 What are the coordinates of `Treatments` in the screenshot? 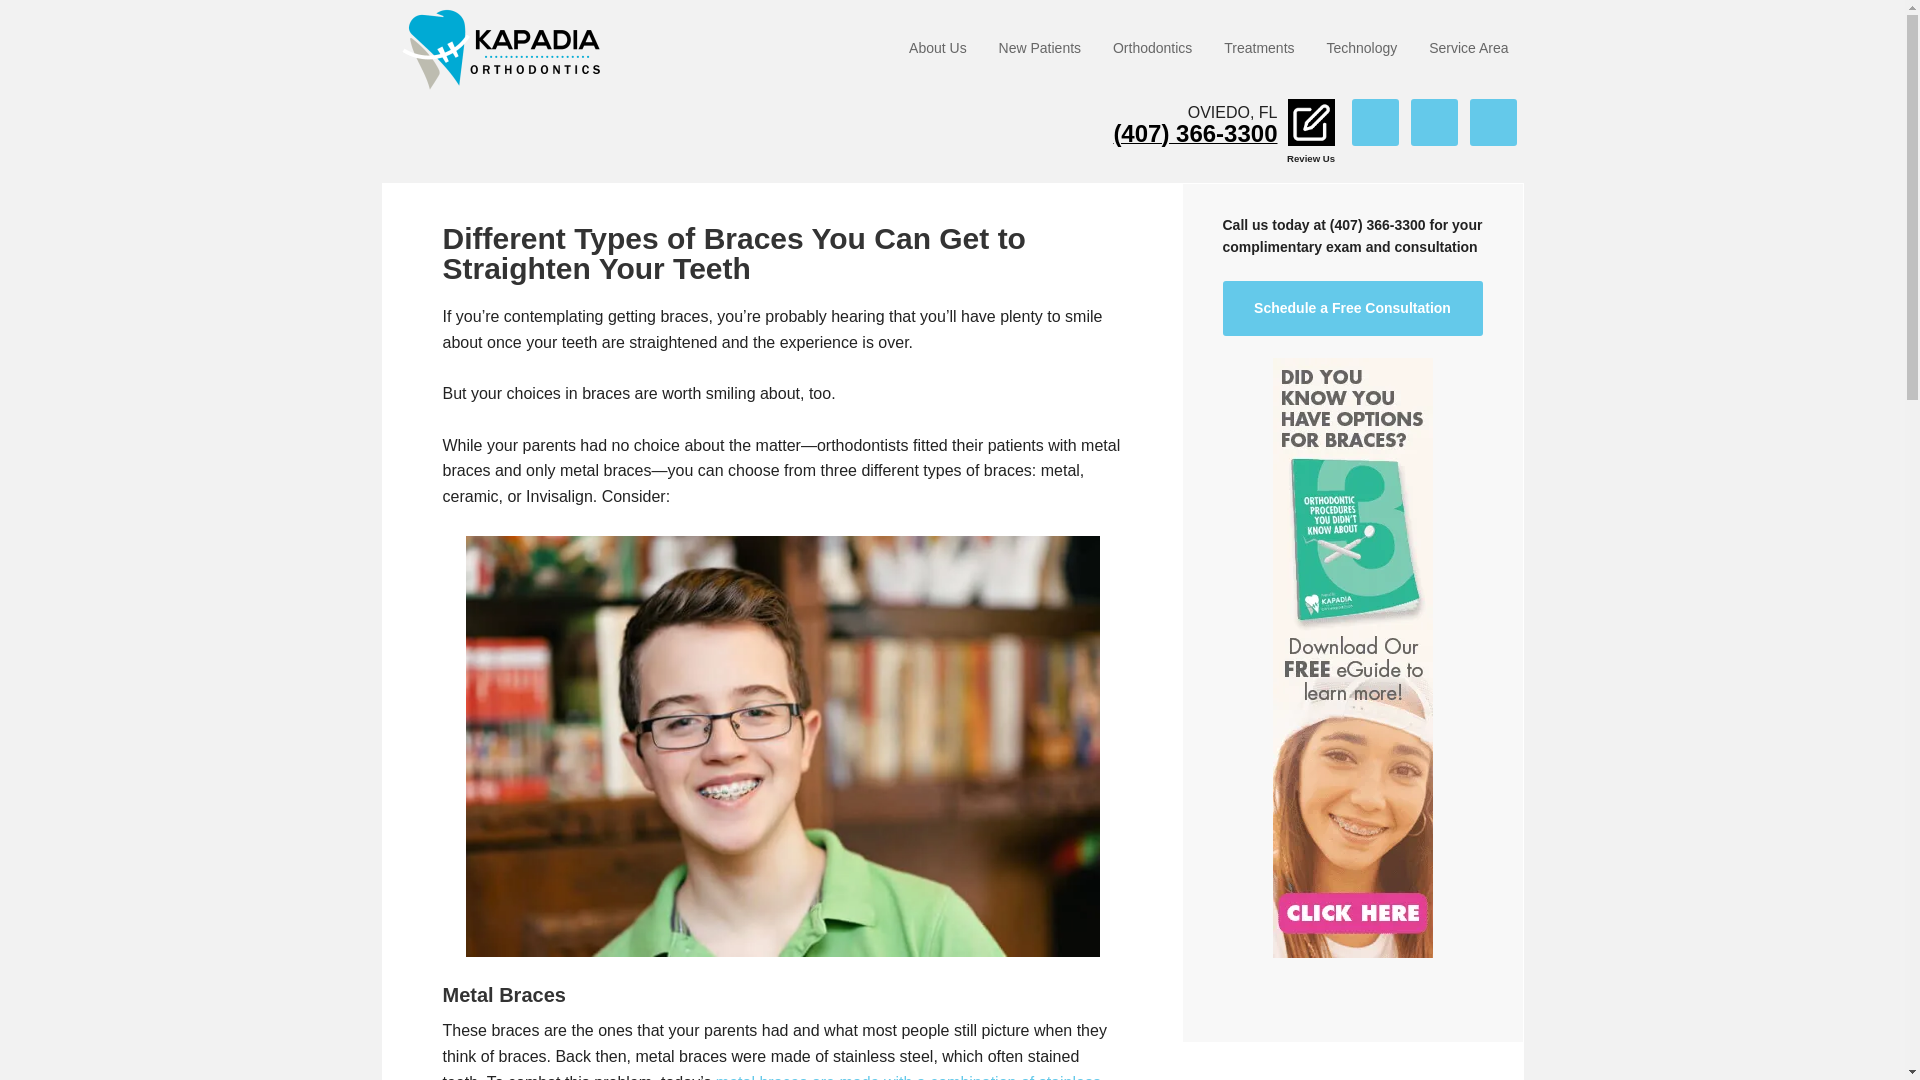 It's located at (1258, 50).